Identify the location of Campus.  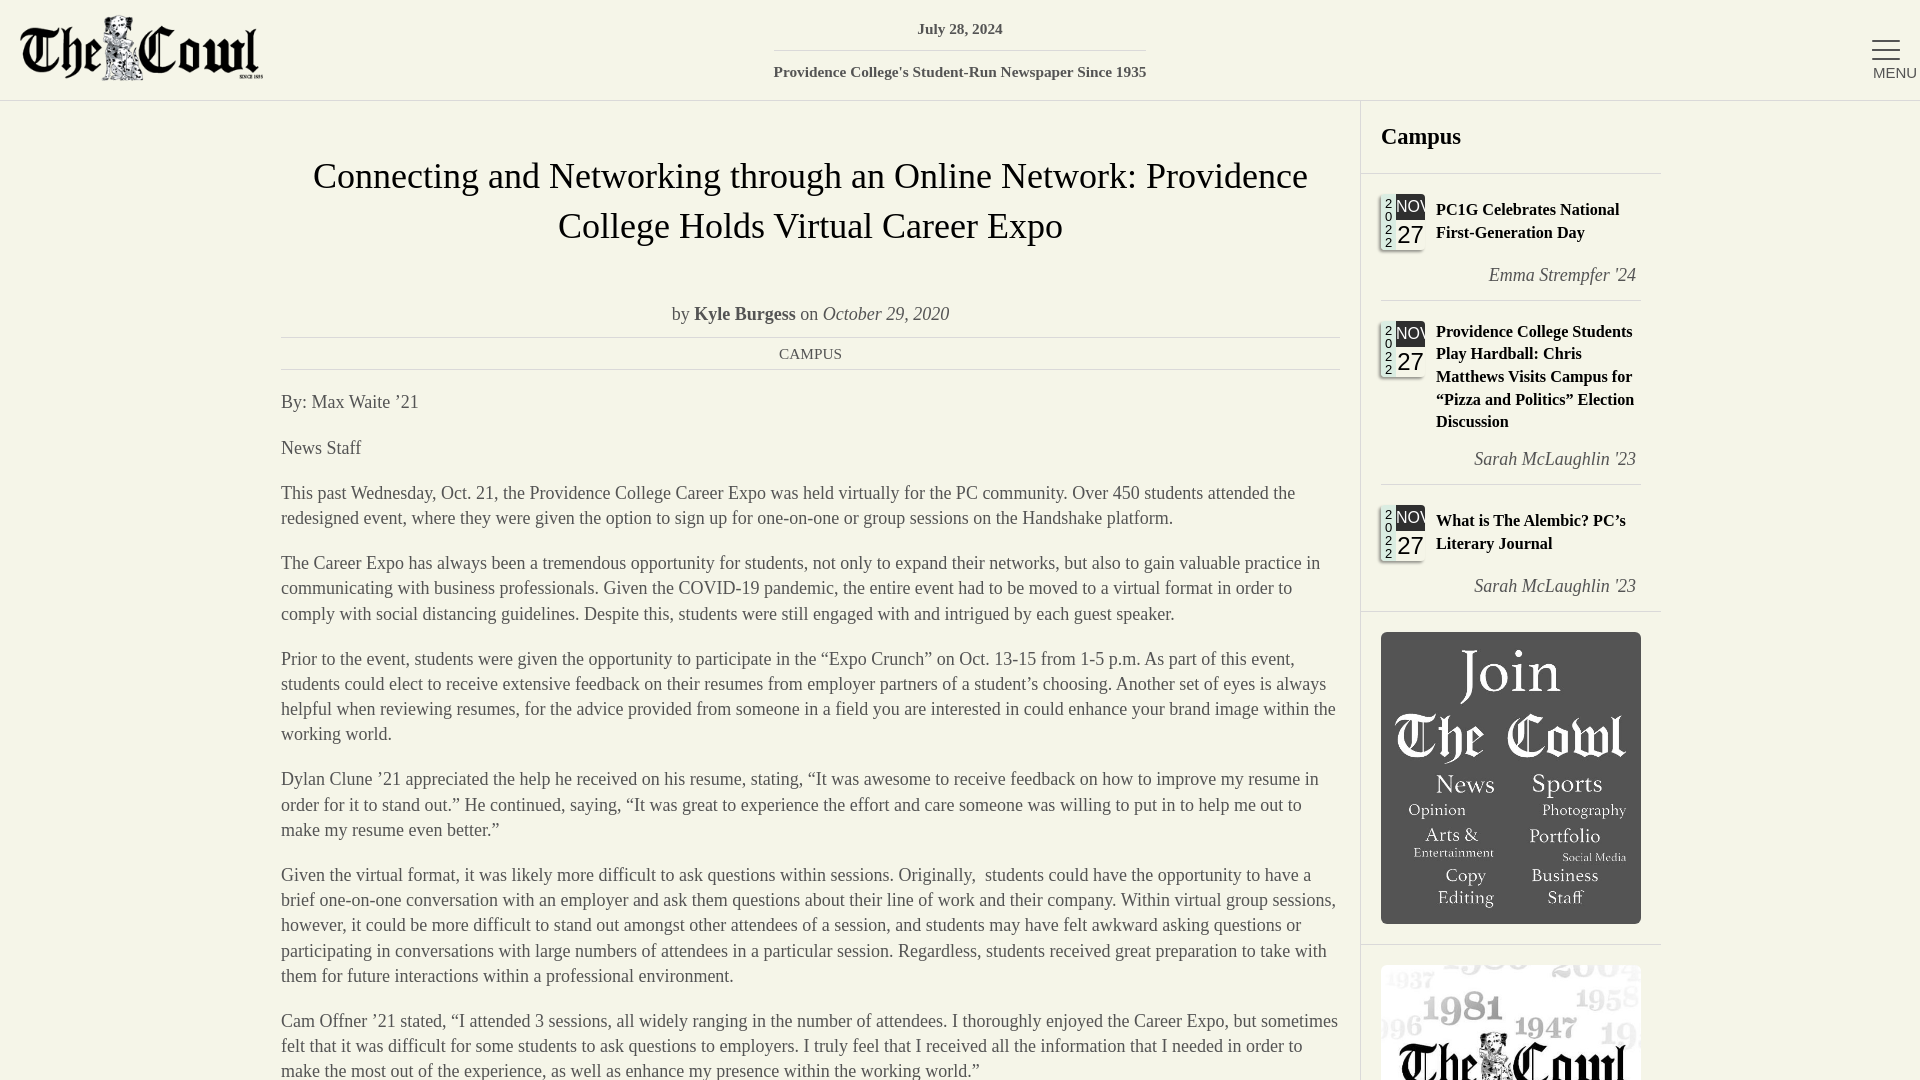
(1682, 656).